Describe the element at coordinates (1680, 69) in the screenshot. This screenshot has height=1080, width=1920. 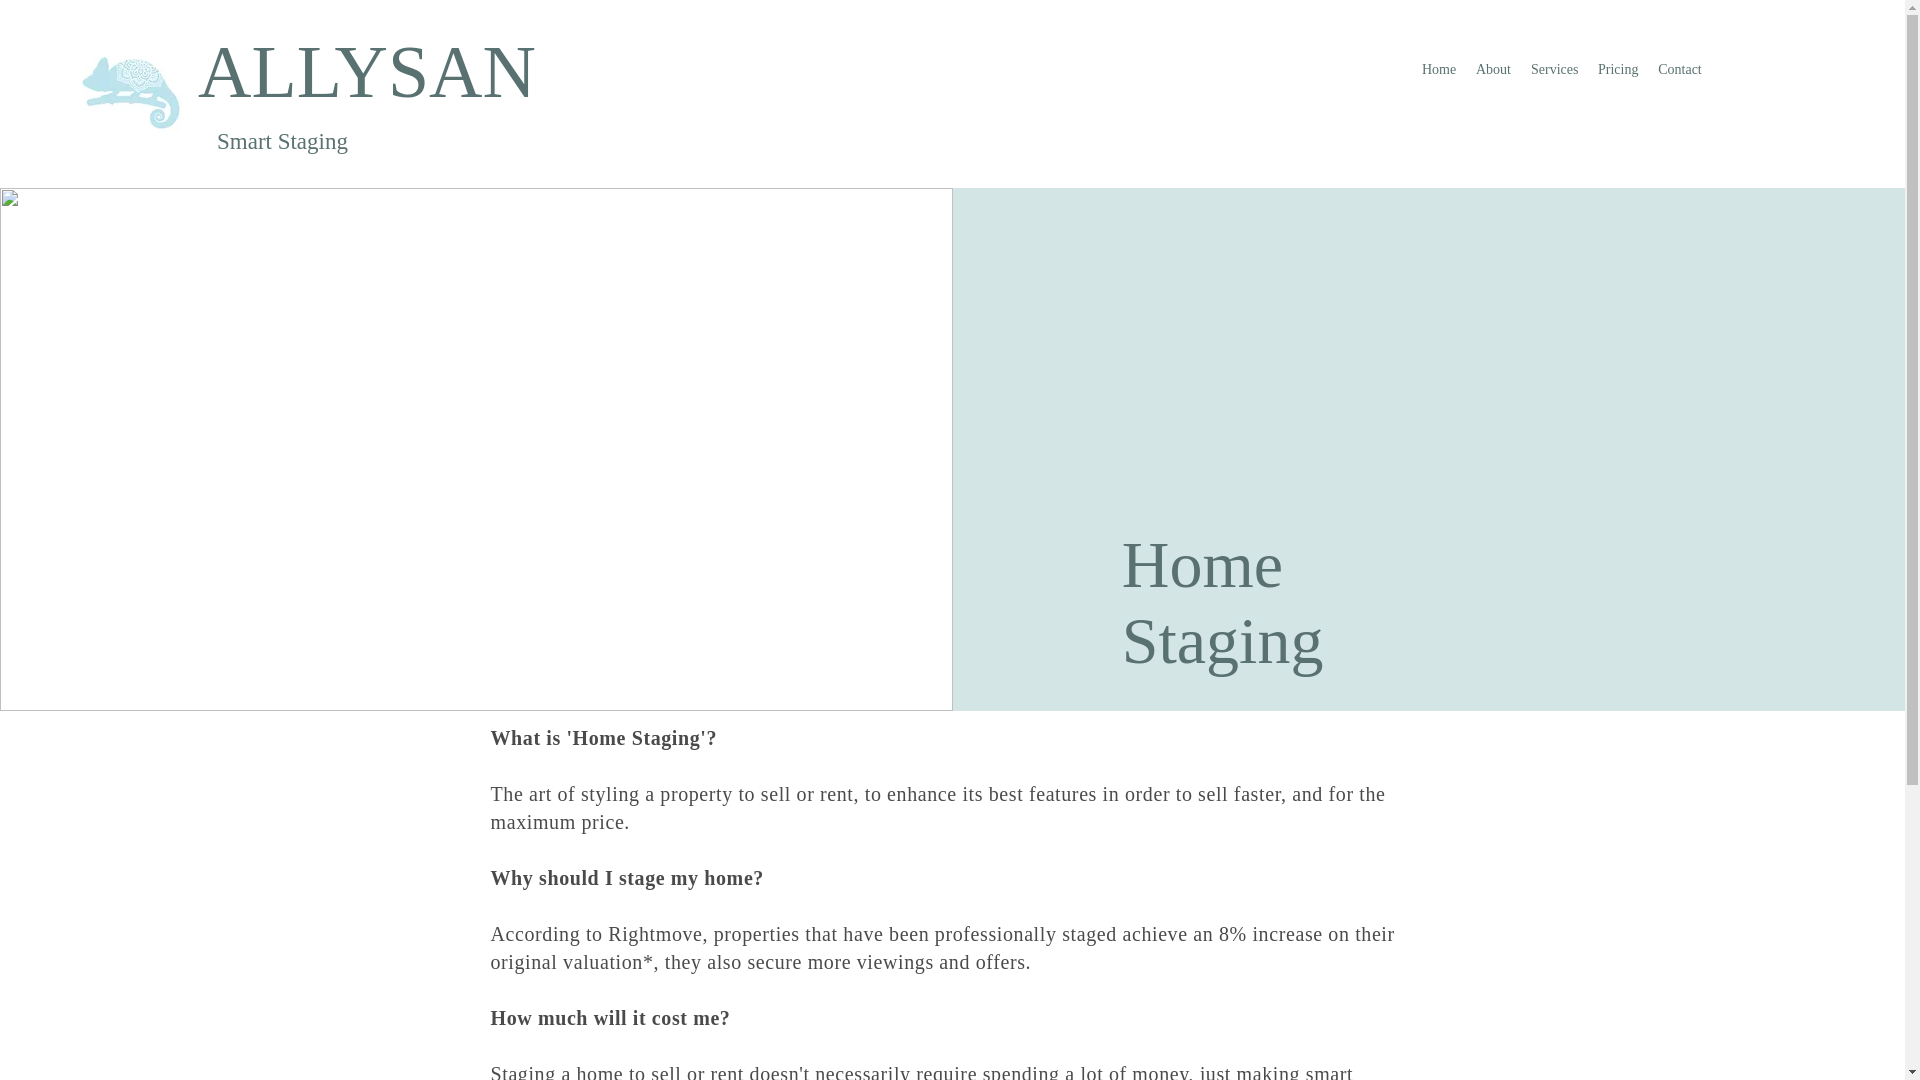
I see `Contact` at that location.